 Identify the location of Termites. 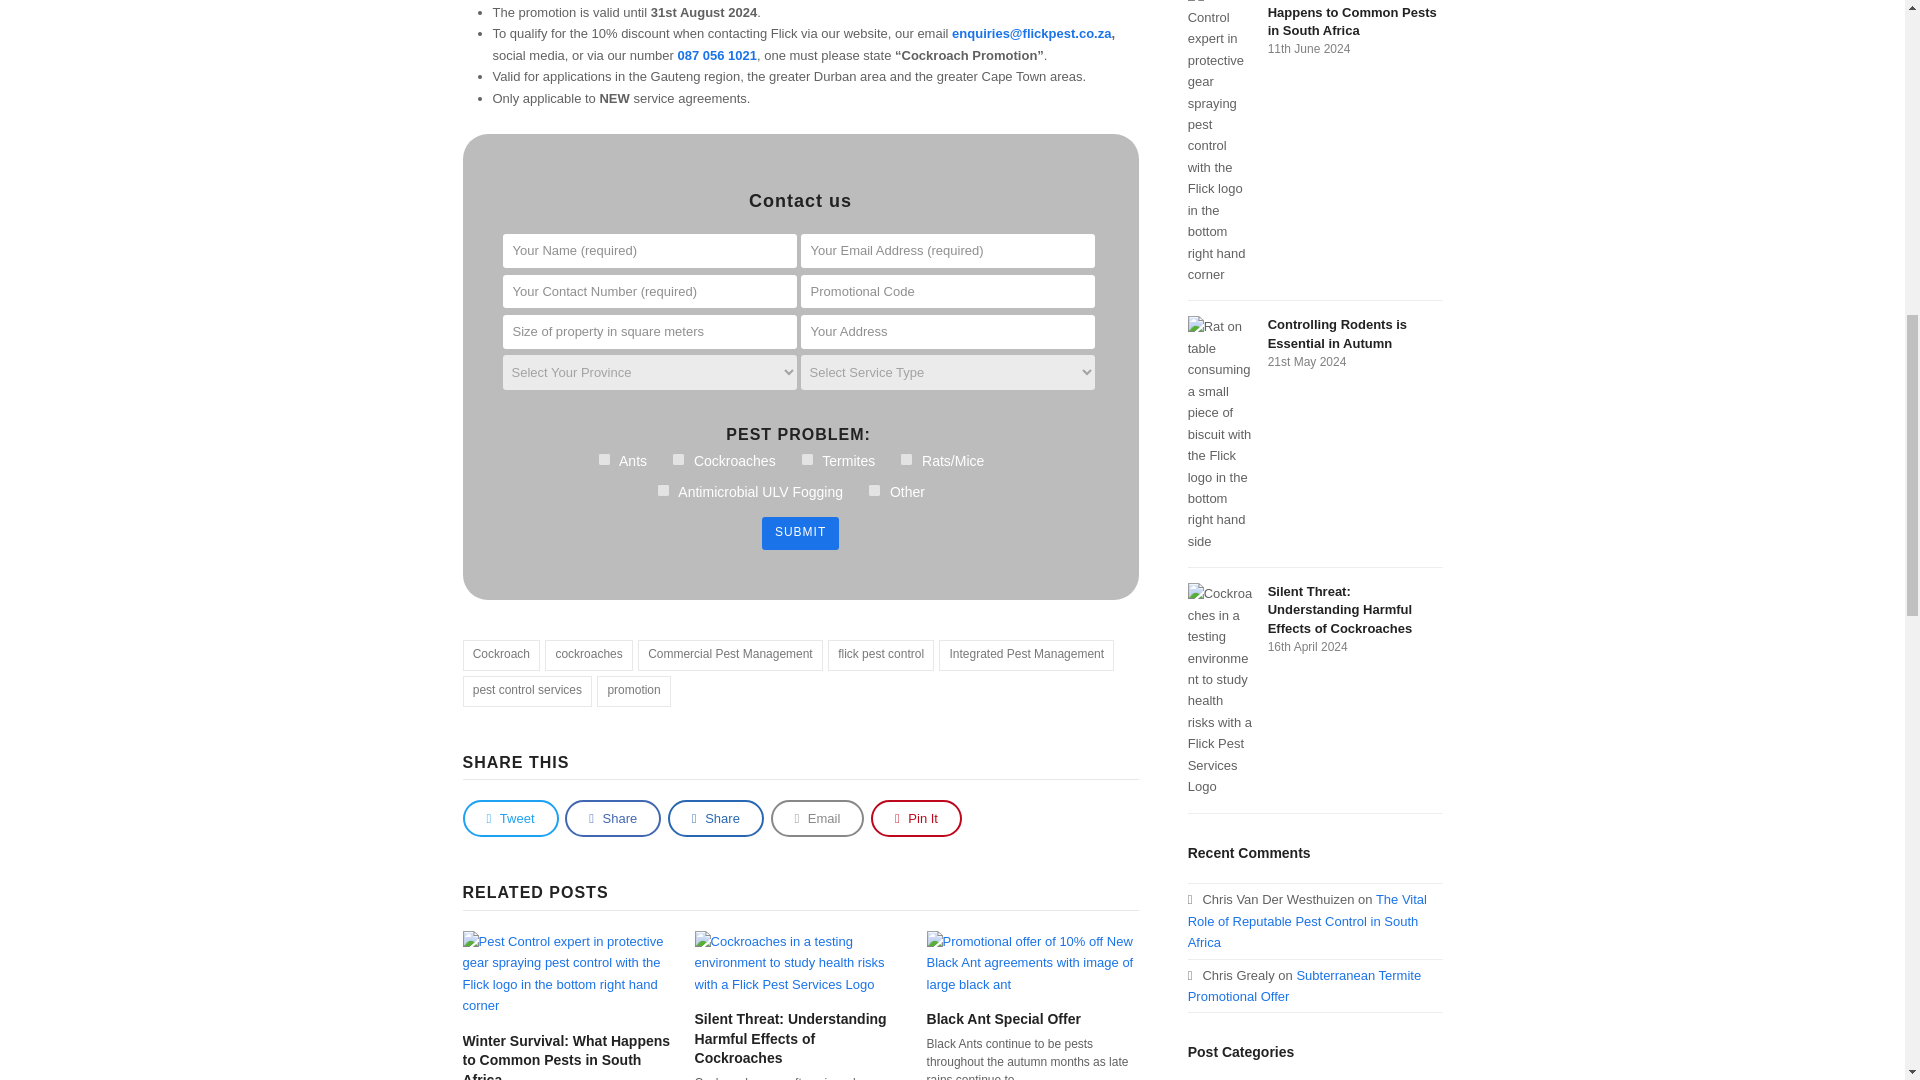
(807, 458).